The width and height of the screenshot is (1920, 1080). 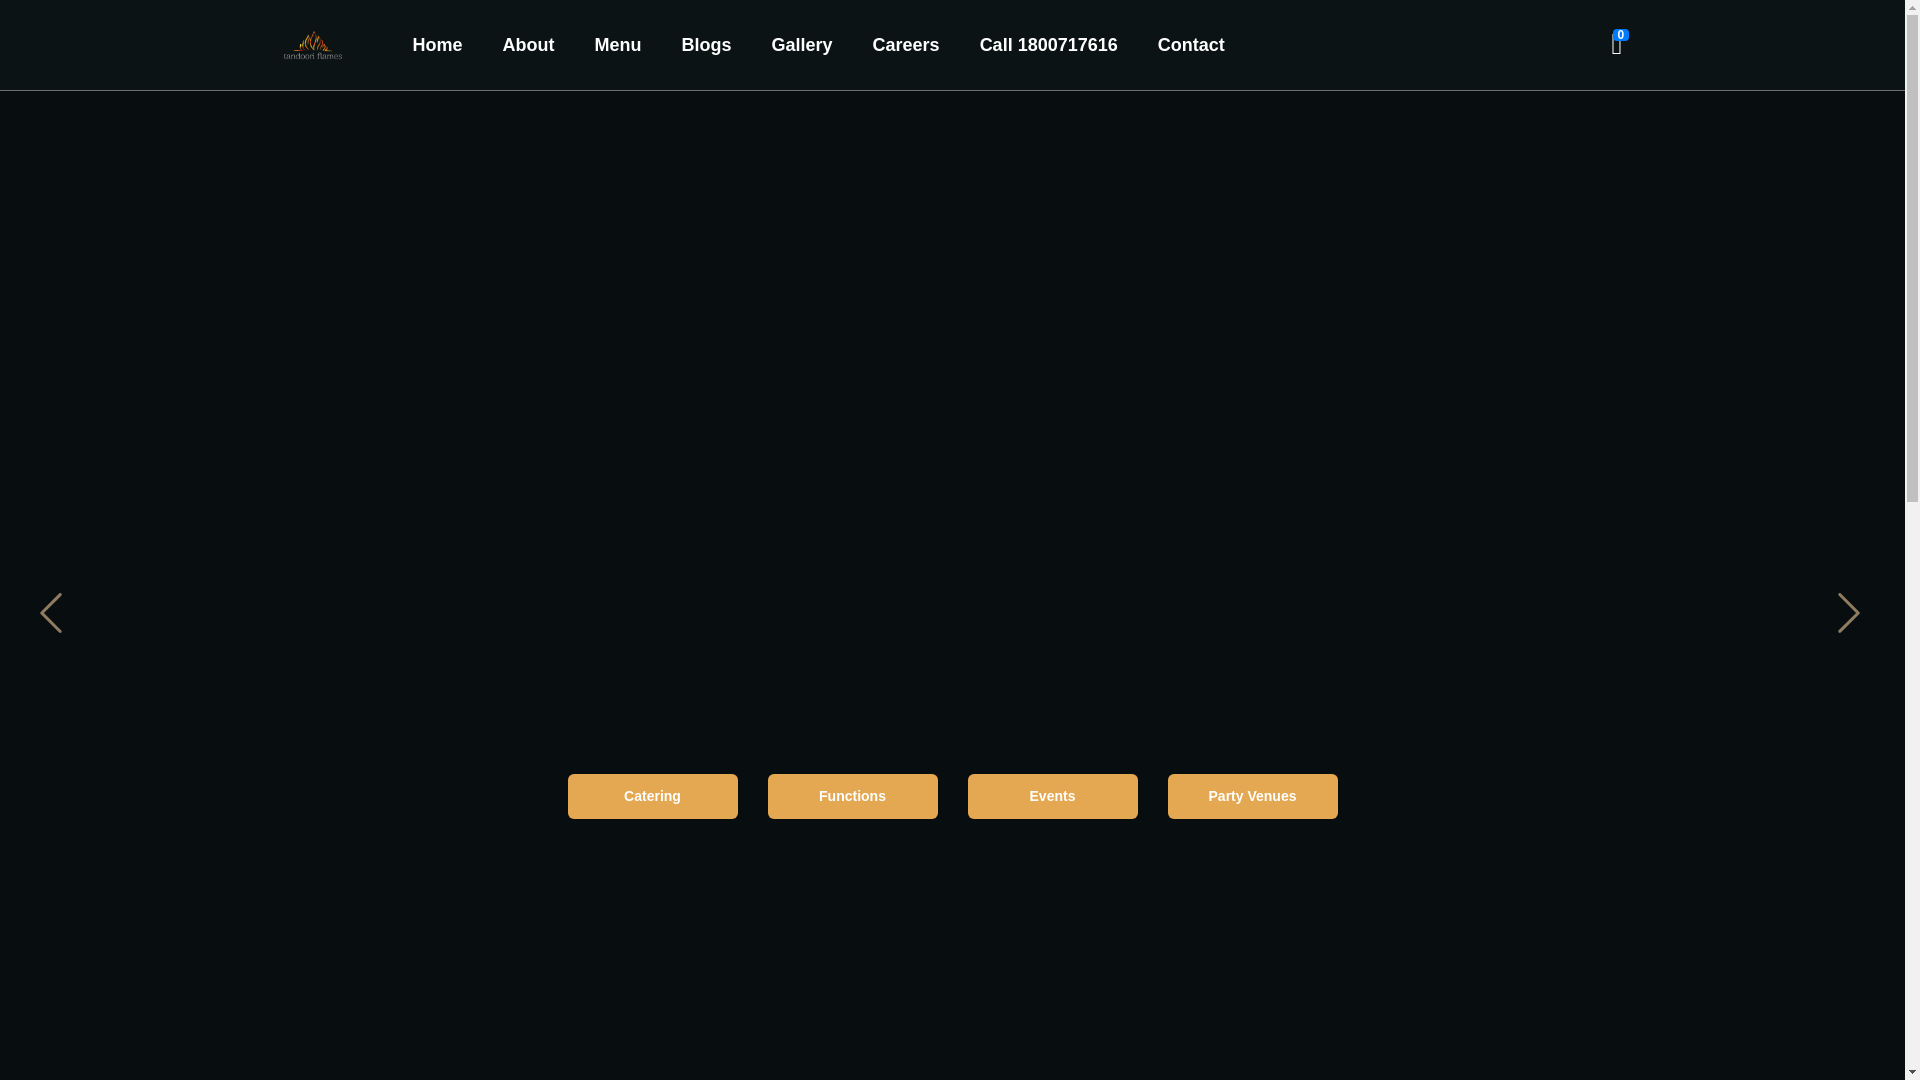 What do you see at coordinates (652, 796) in the screenshot?
I see `Catering` at bounding box center [652, 796].